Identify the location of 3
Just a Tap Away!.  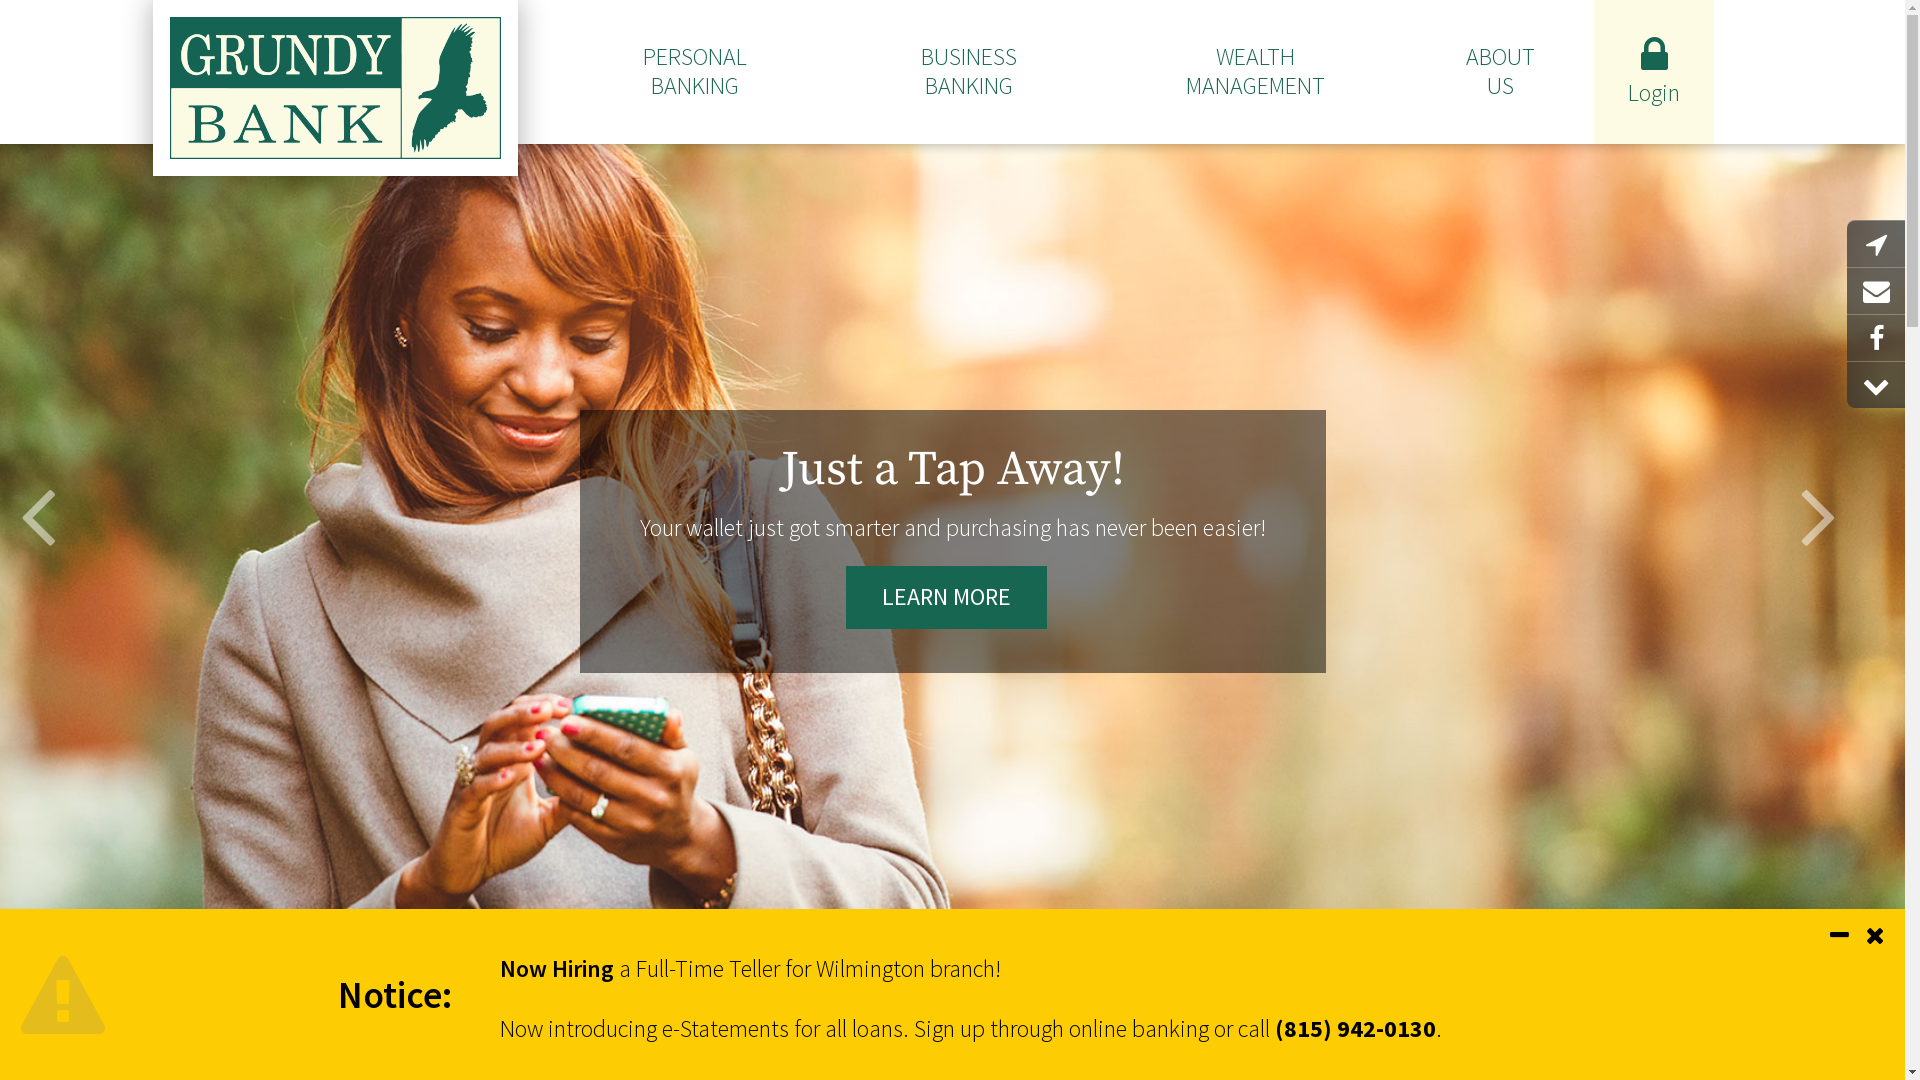
(988, 1038).